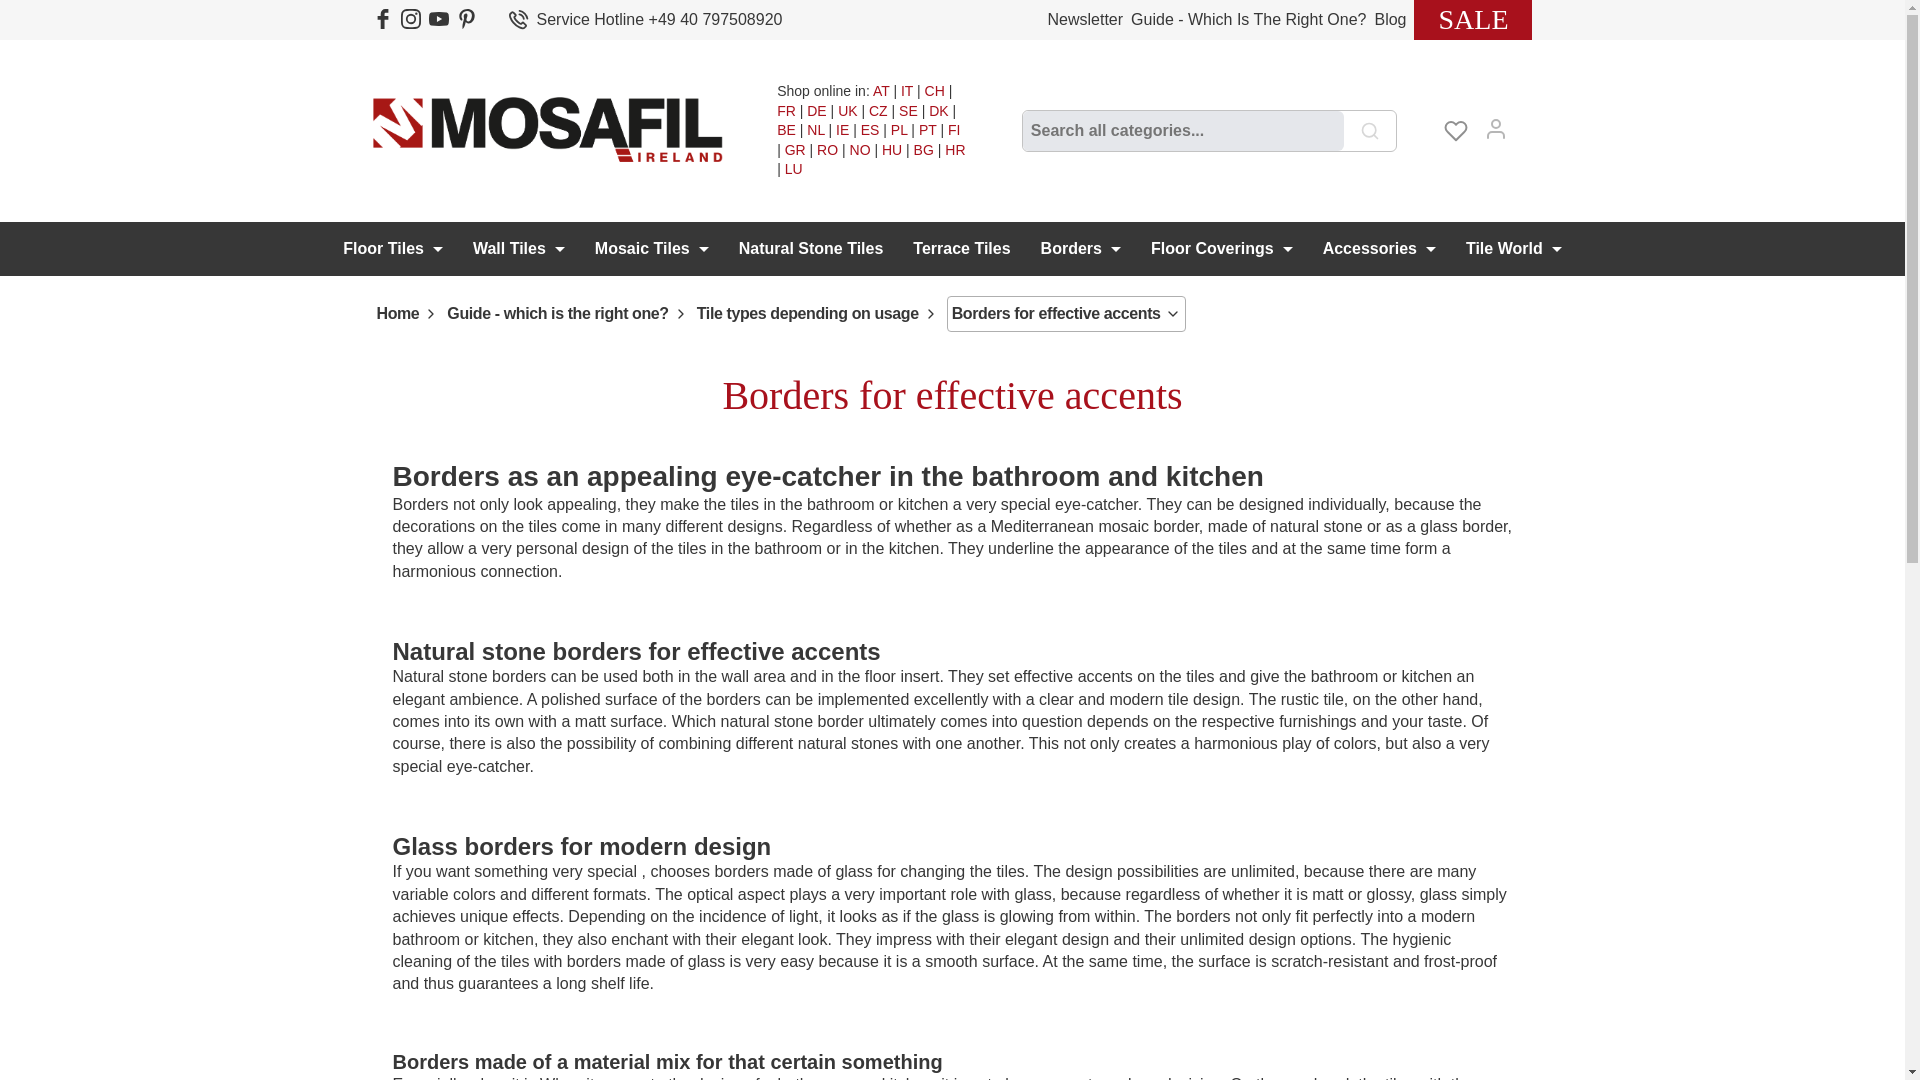 This screenshot has width=1920, height=1080. What do you see at coordinates (882, 91) in the screenshot?
I see `AT` at bounding box center [882, 91].